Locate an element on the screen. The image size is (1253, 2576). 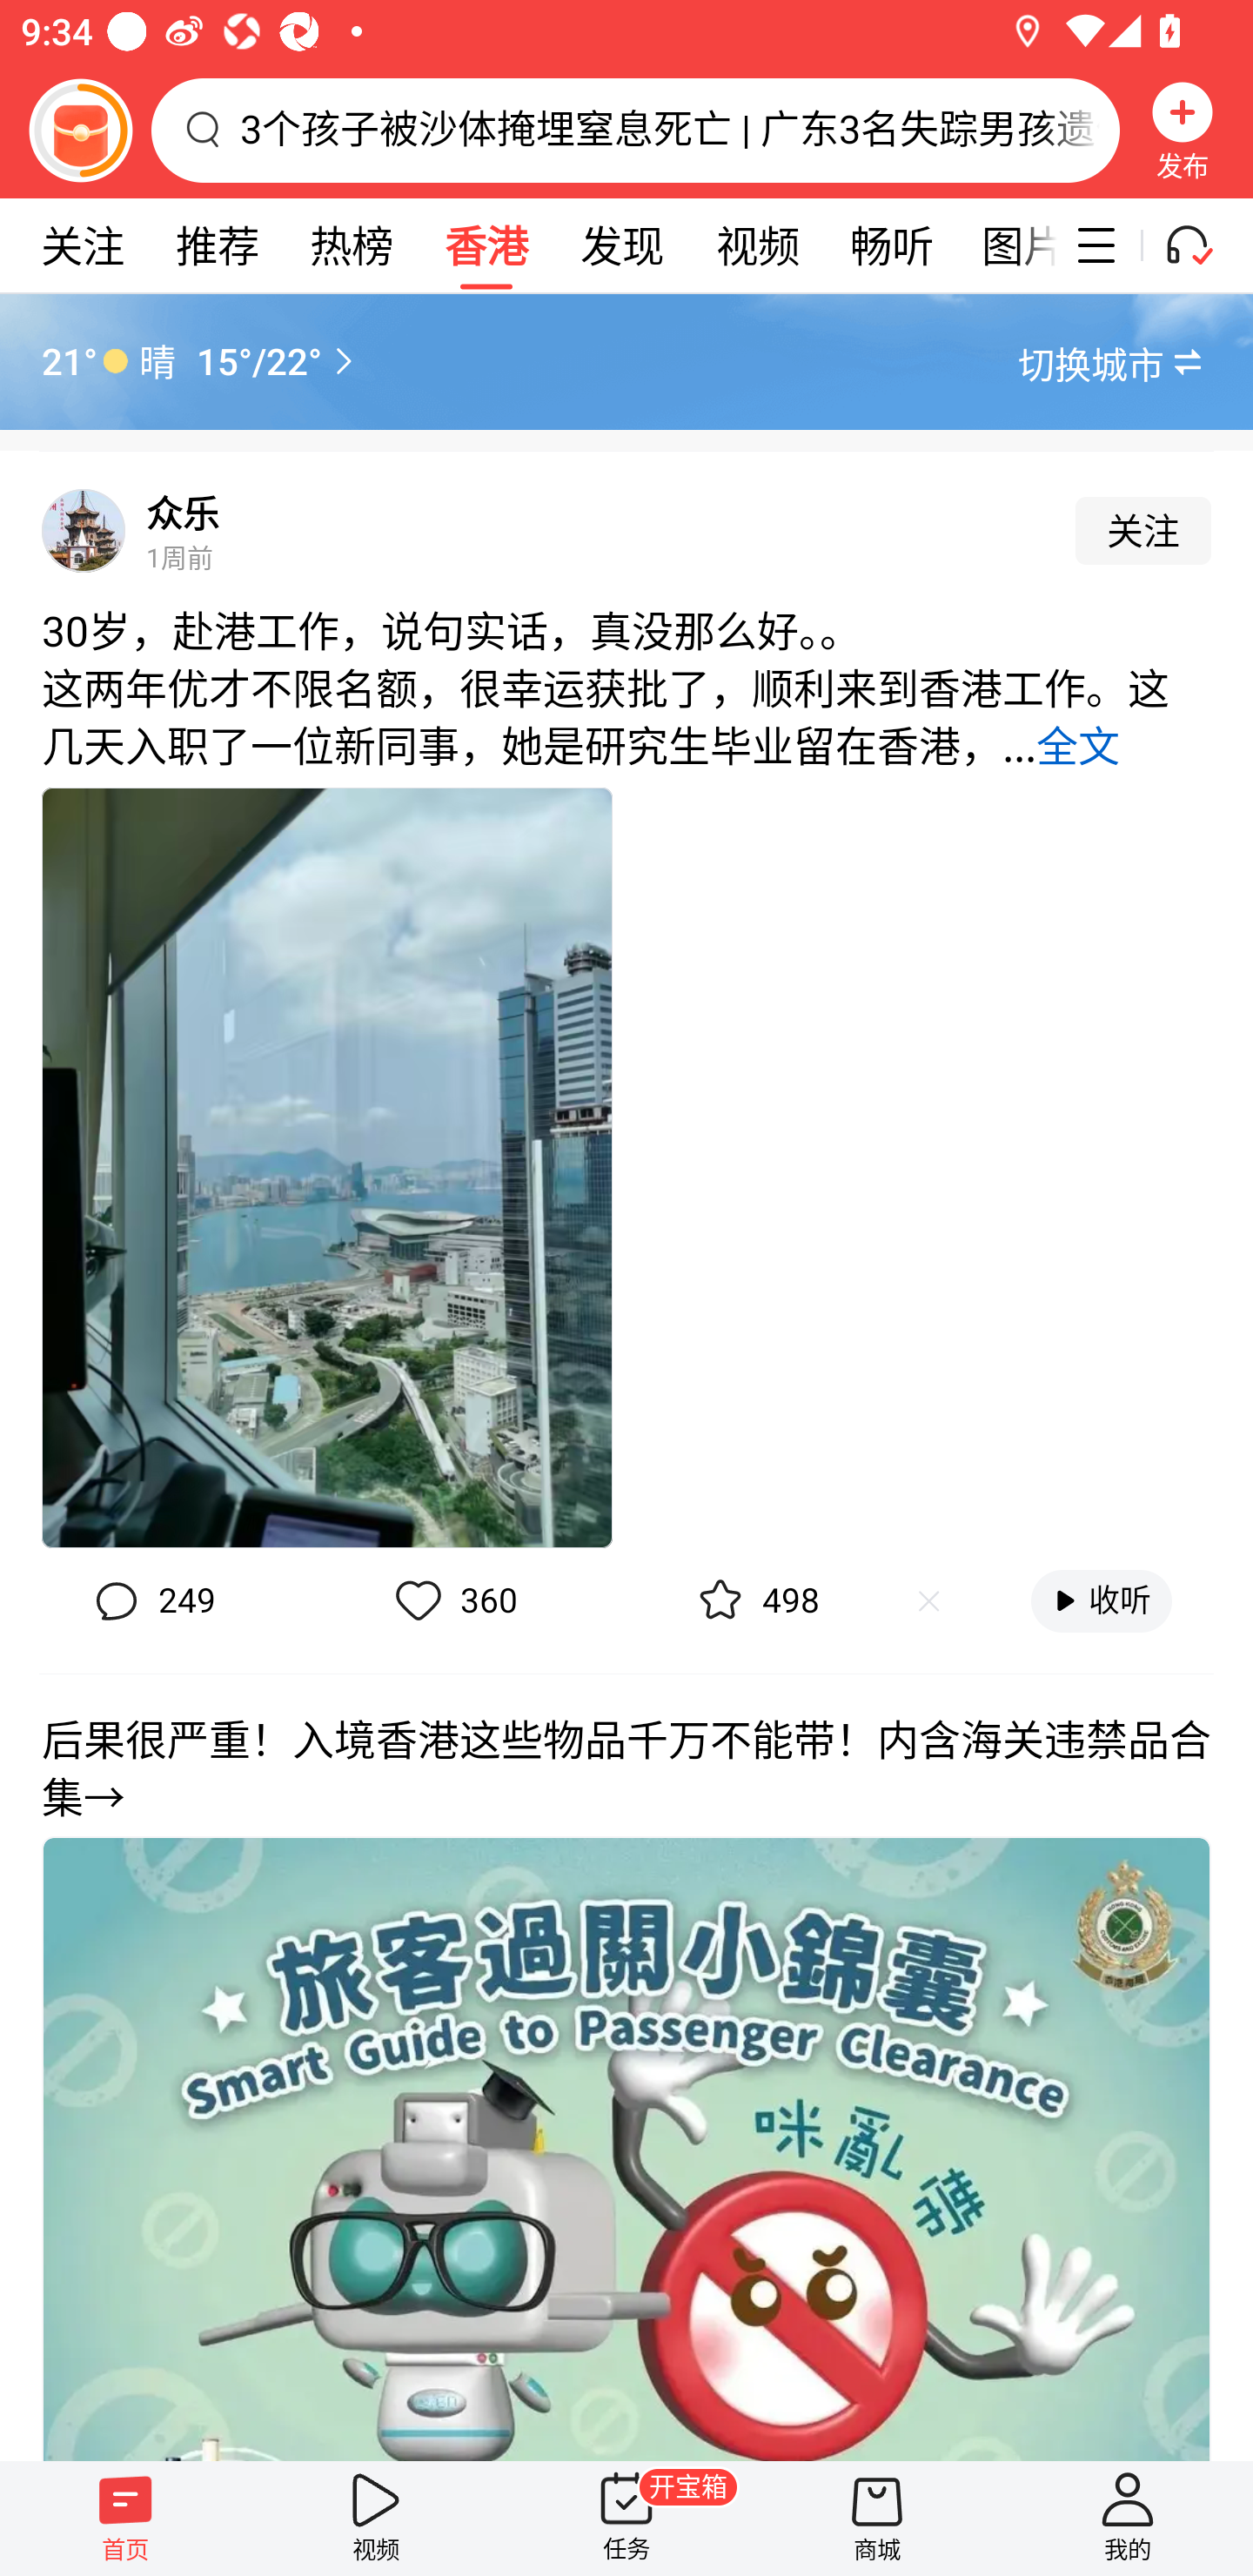
众乐头像 is located at coordinates (84, 531).